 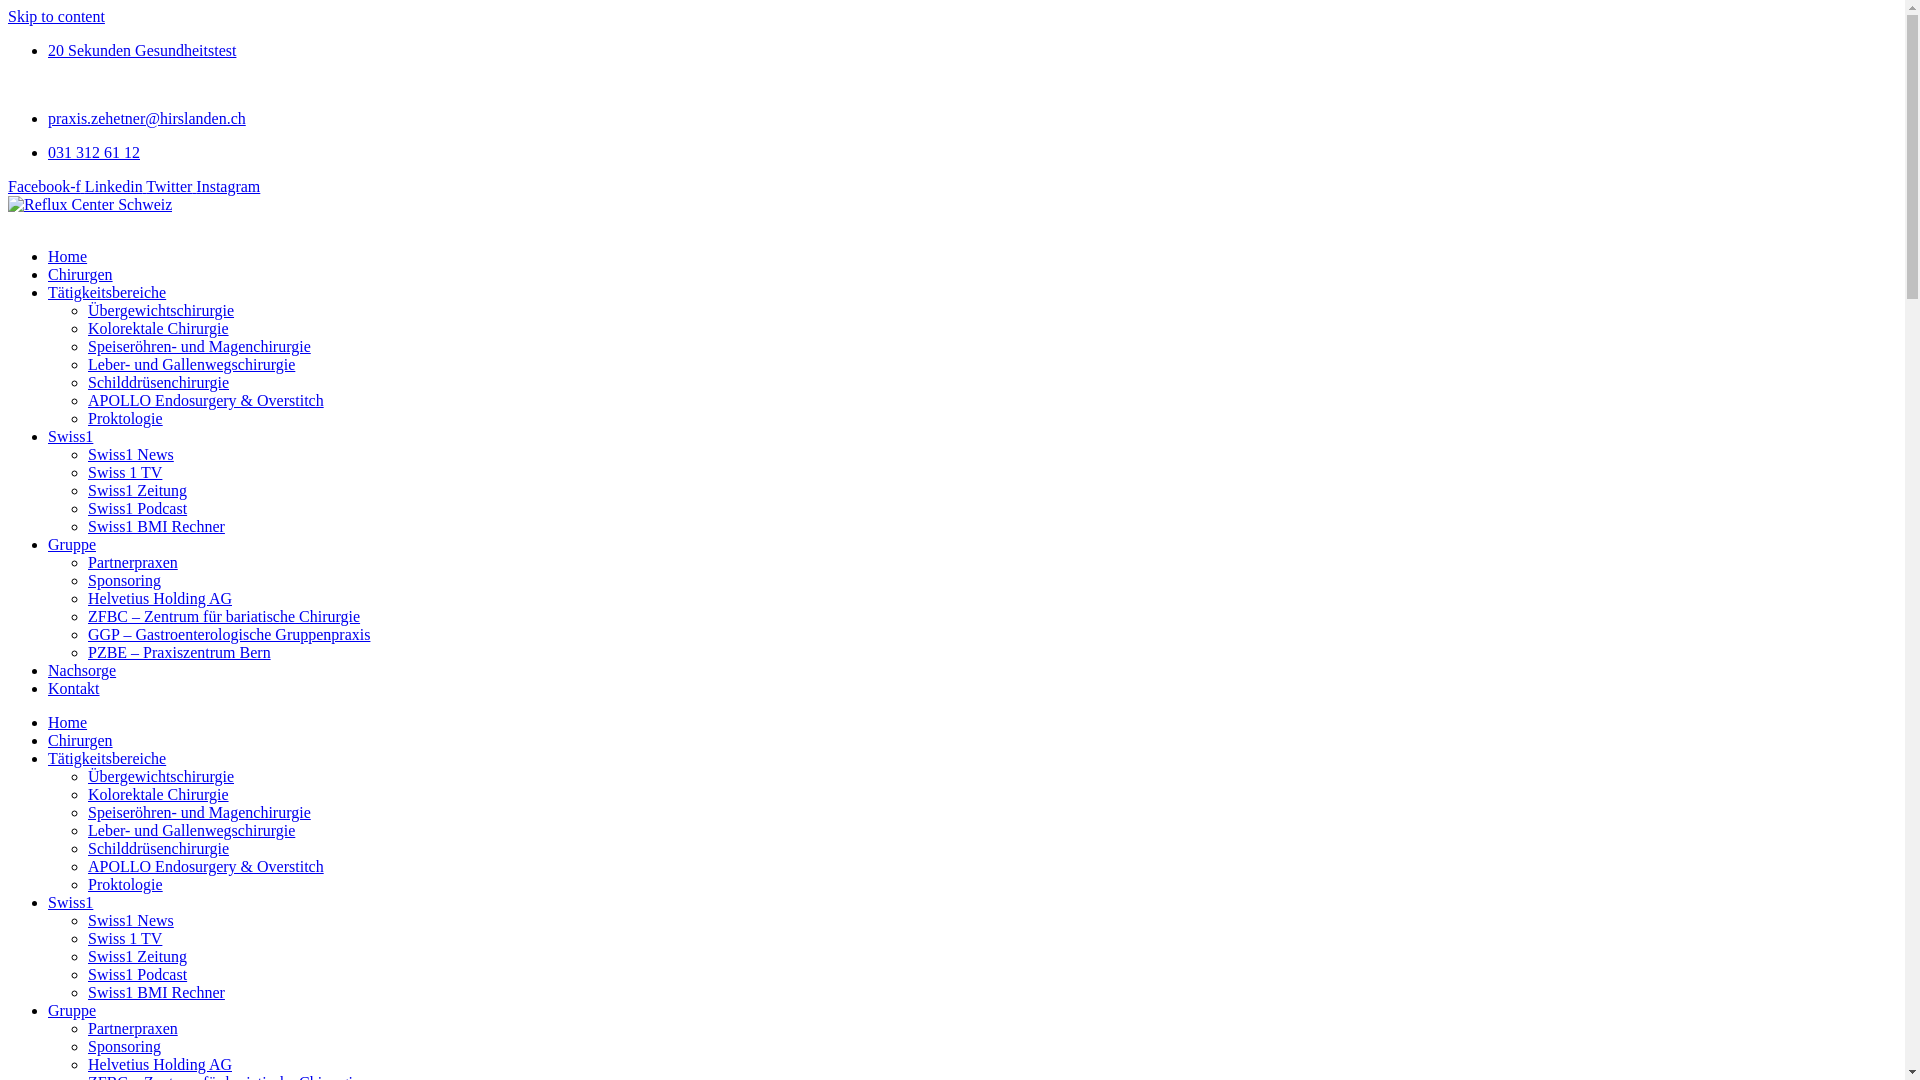 What do you see at coordinates (82, 670) in the screenshot?
I see `Nachsorge` at bounding box center [82, 670].